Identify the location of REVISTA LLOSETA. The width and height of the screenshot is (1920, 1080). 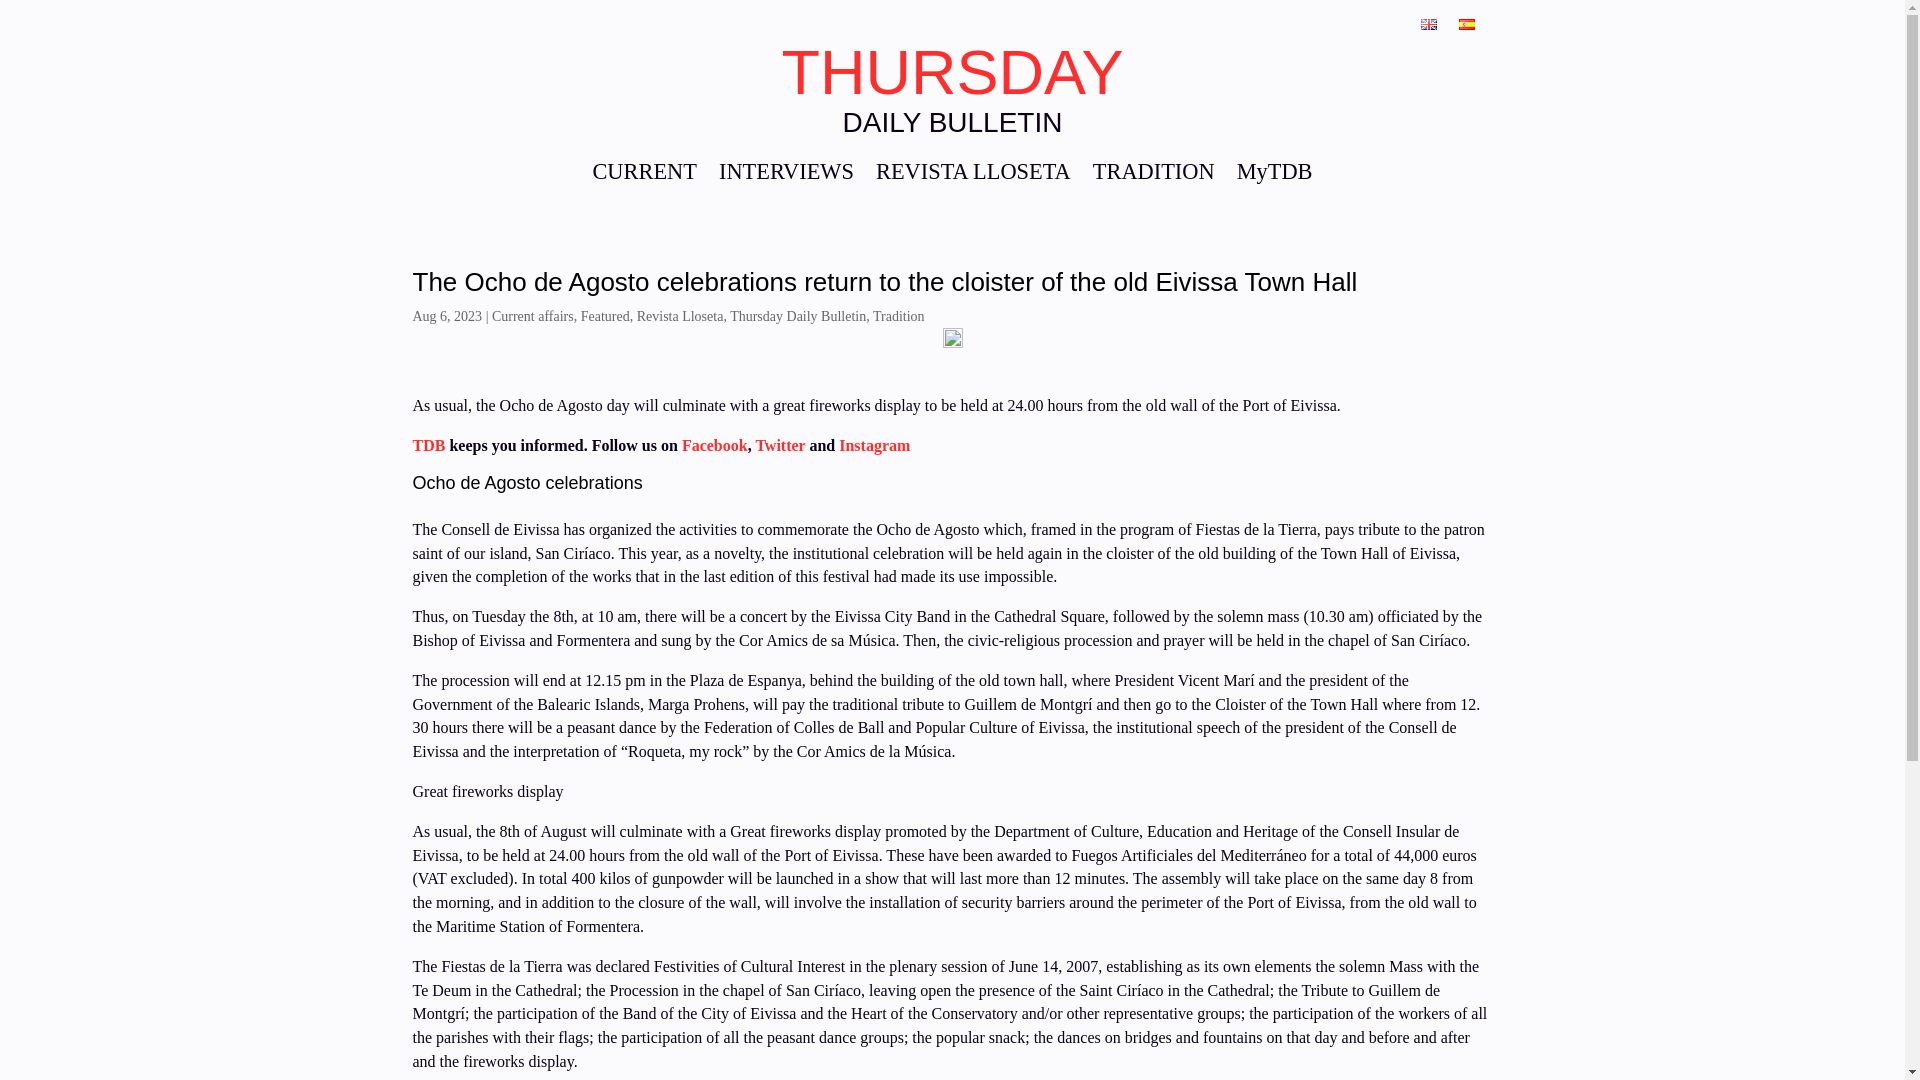
(973, 176).